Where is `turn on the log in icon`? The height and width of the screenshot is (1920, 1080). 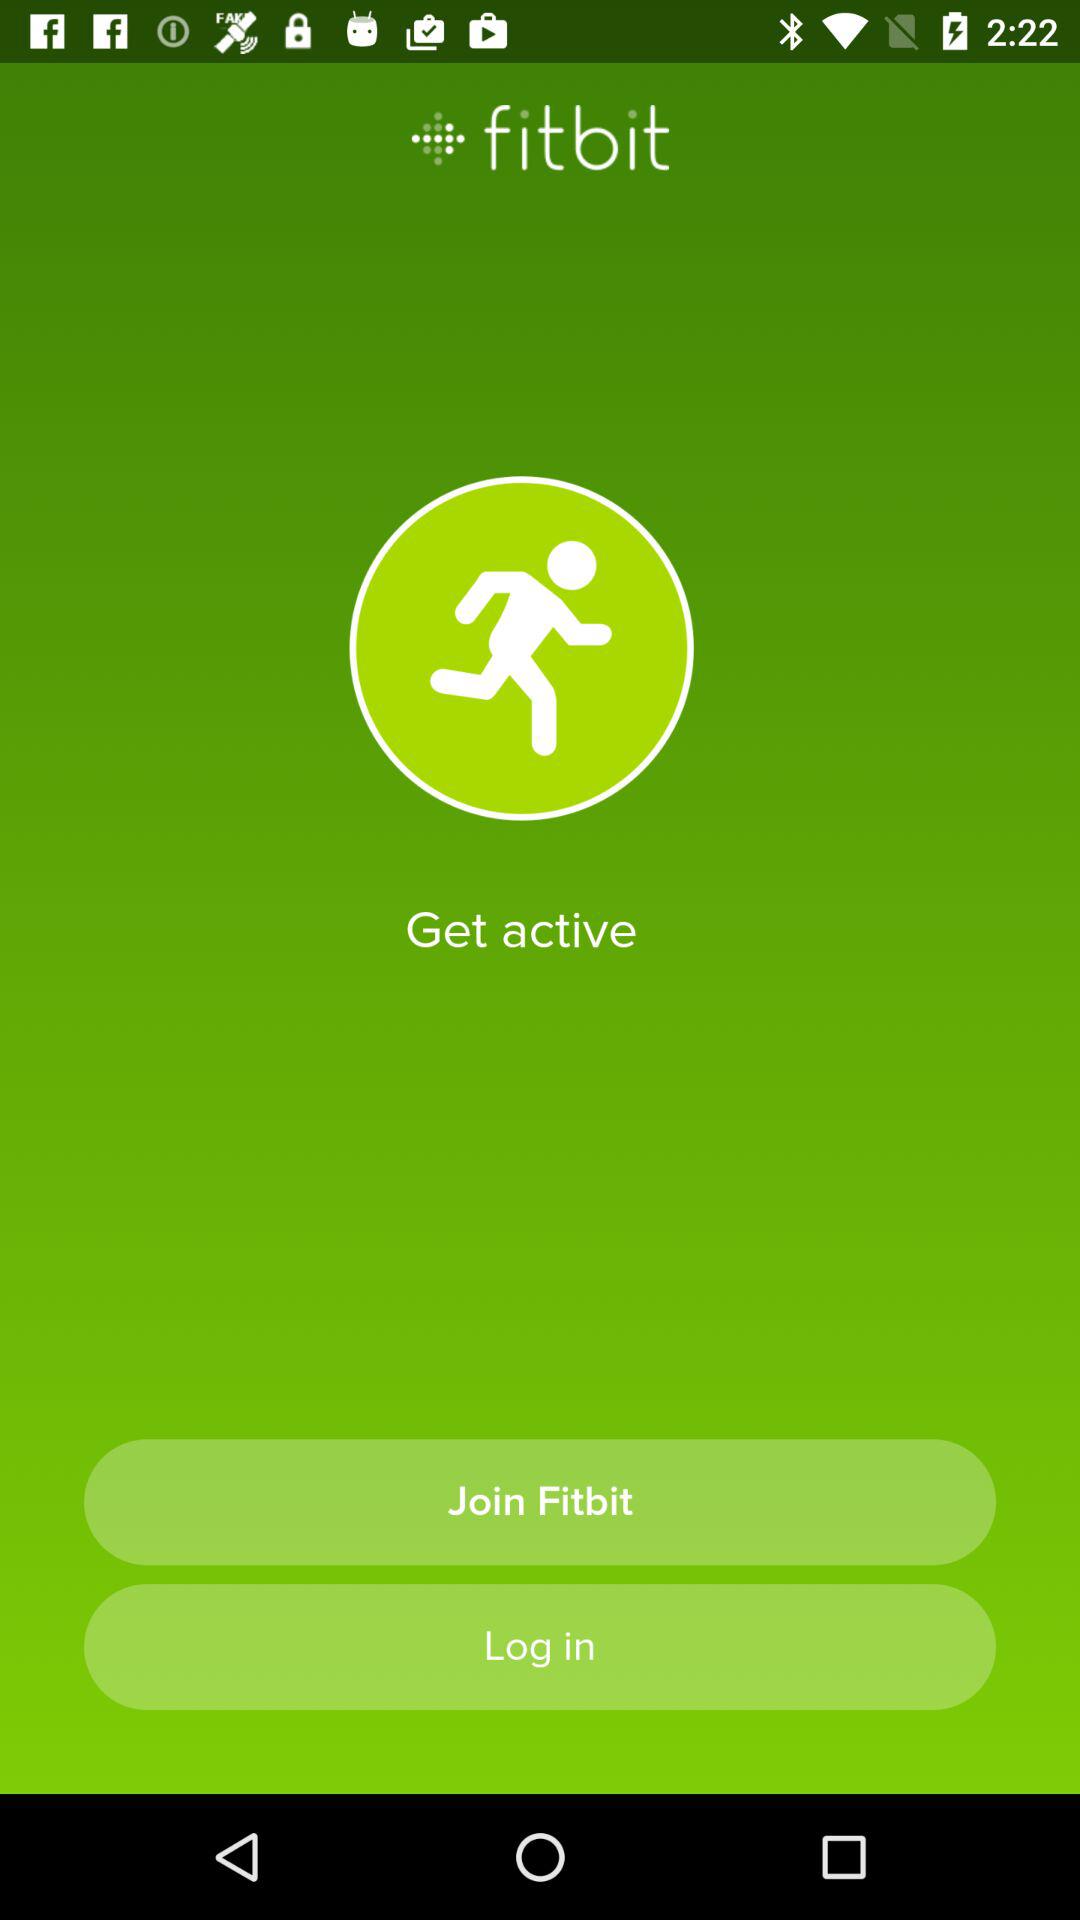
turn on the log in icon is located at coordinates (540, 1646).